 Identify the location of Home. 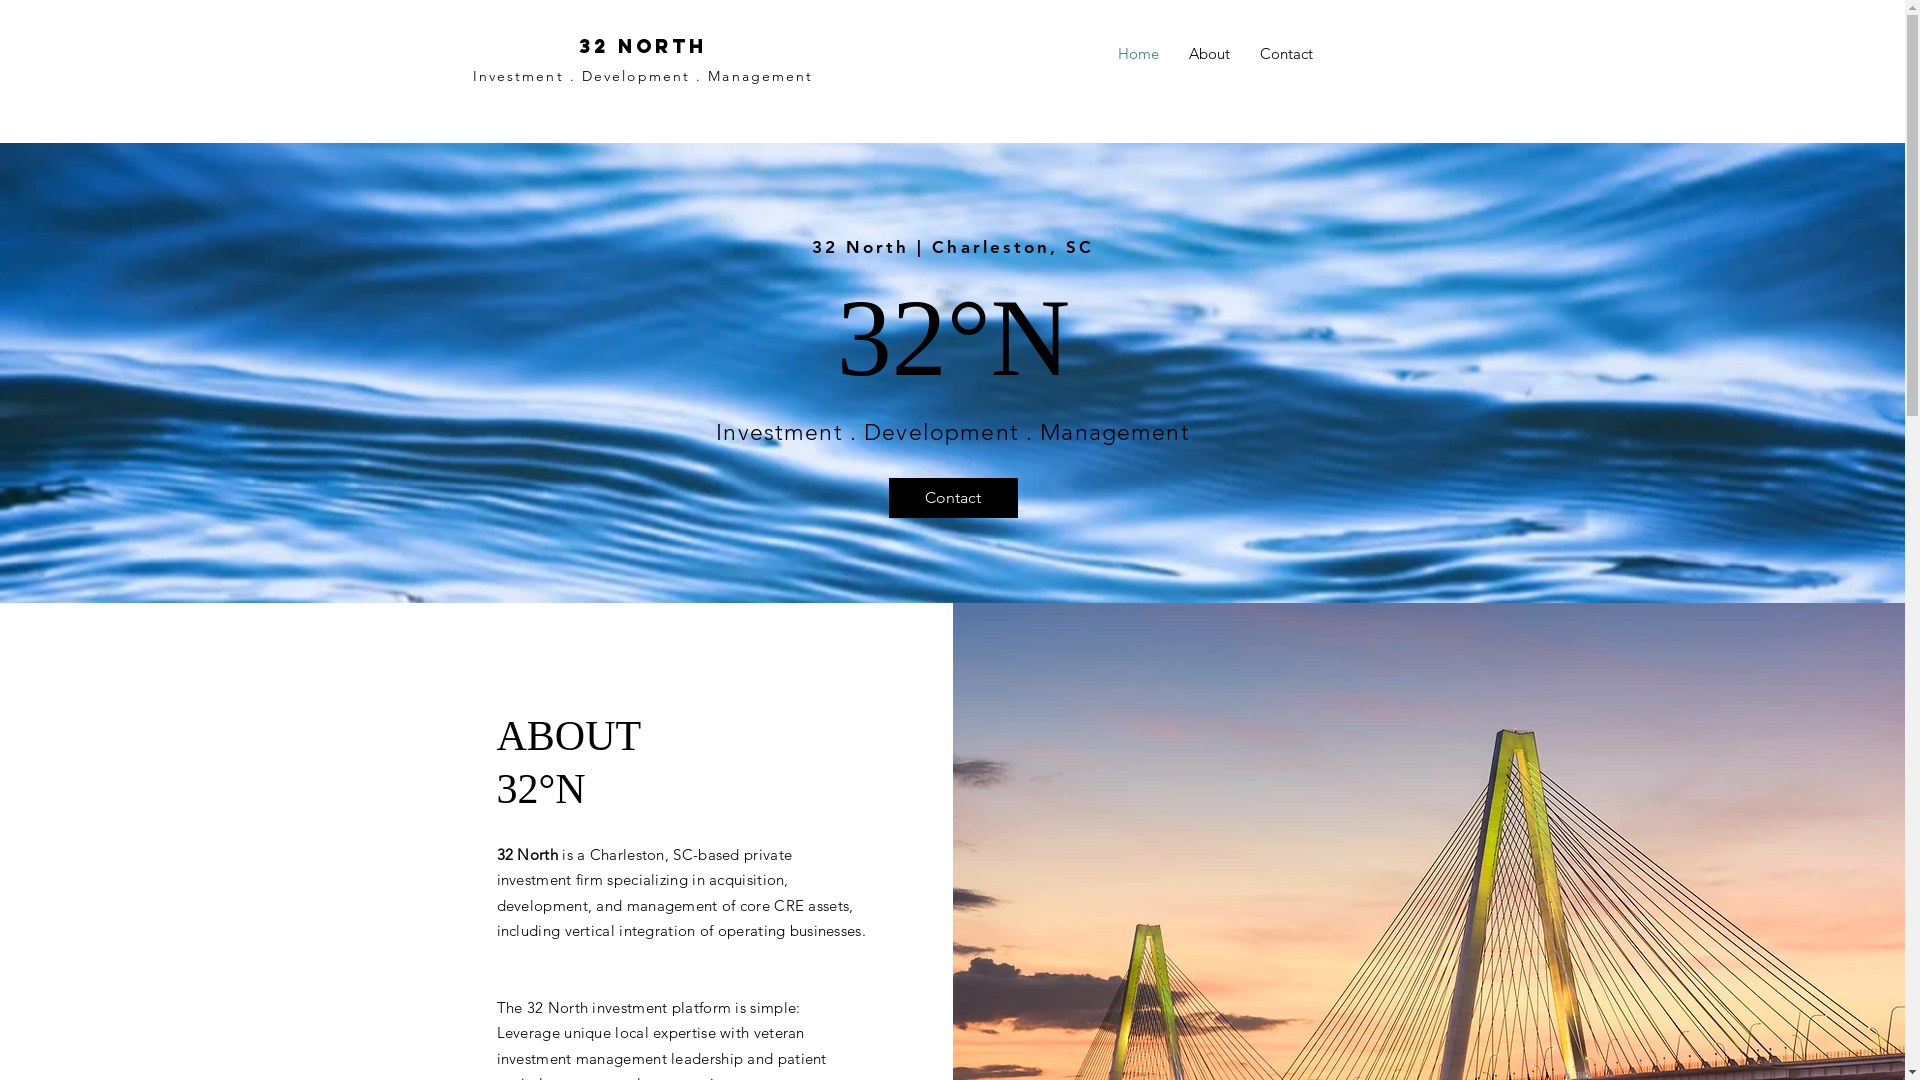
(1138, 54).